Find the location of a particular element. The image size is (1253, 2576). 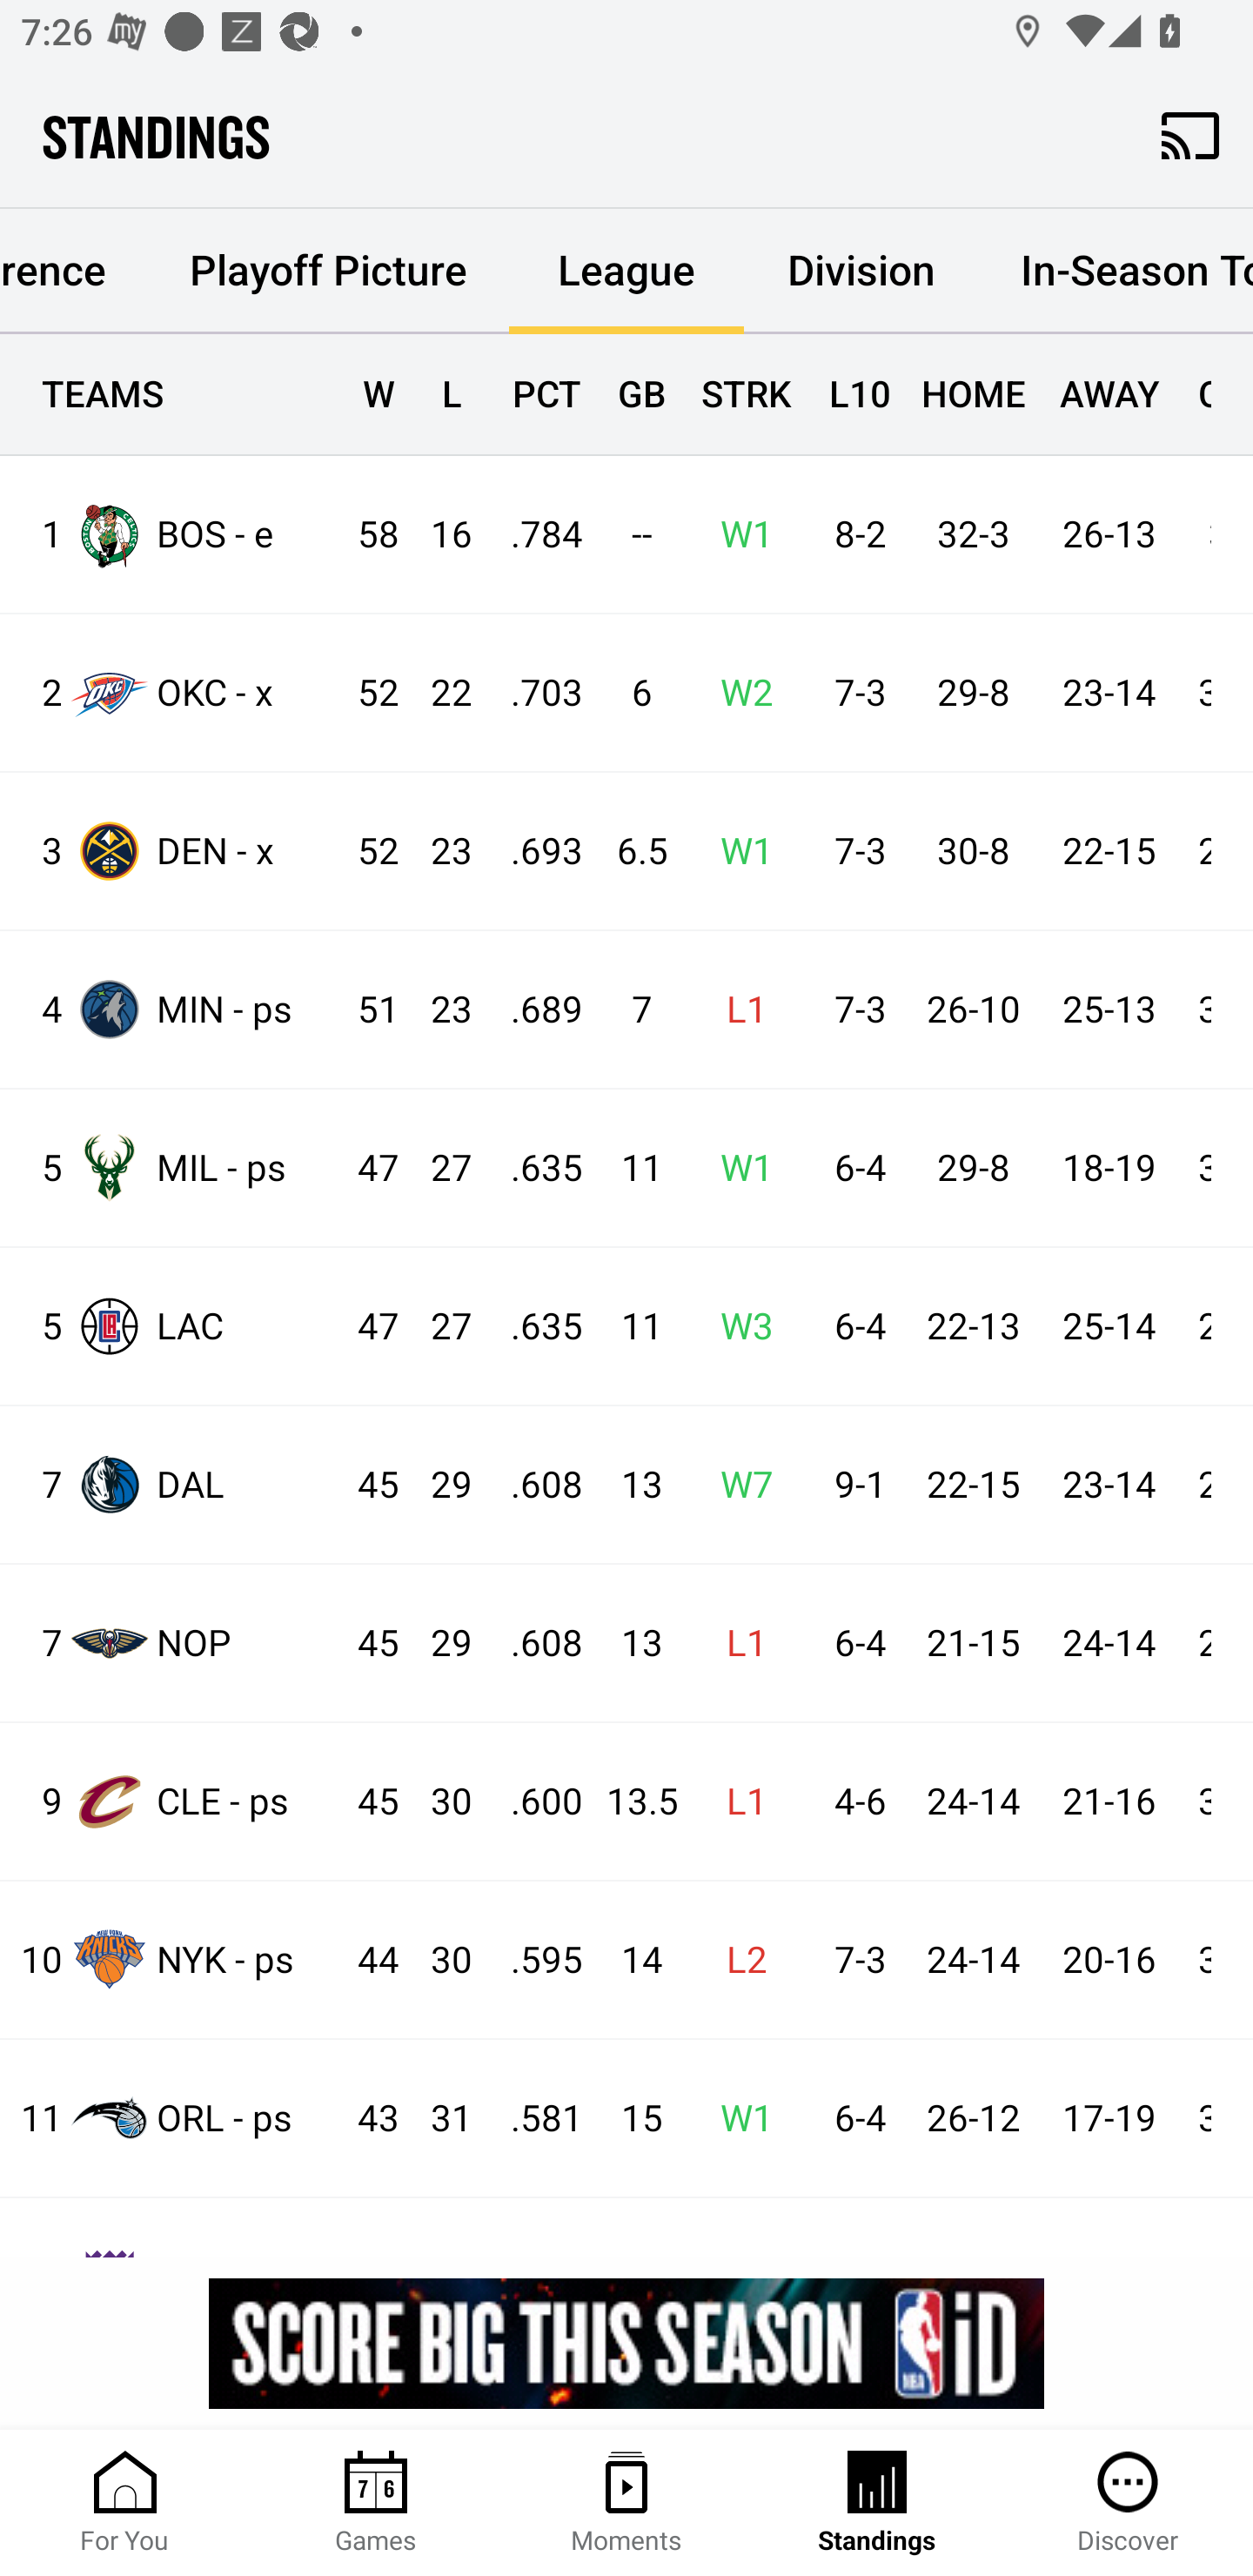

7-3 is located at coordinates (852, 1011).